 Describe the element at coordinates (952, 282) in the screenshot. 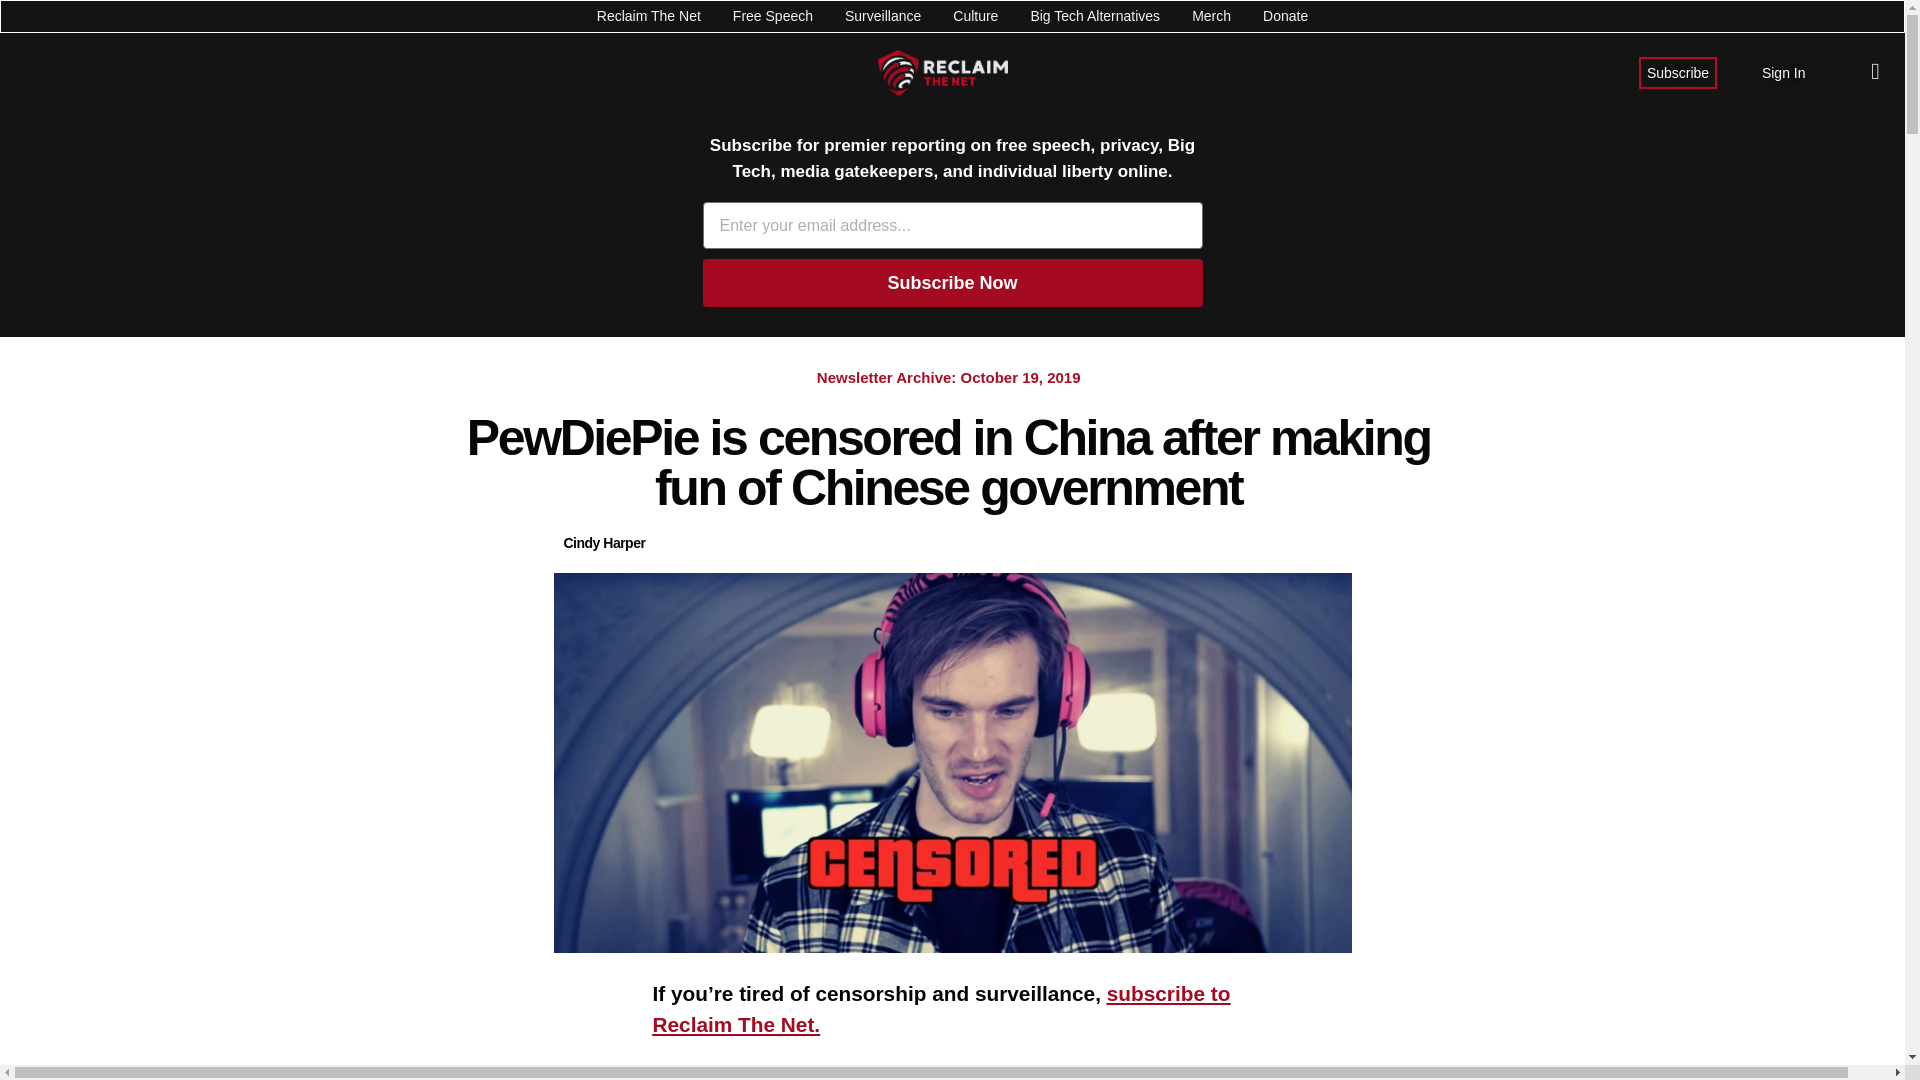

I see `Subscribe Now` at that location.